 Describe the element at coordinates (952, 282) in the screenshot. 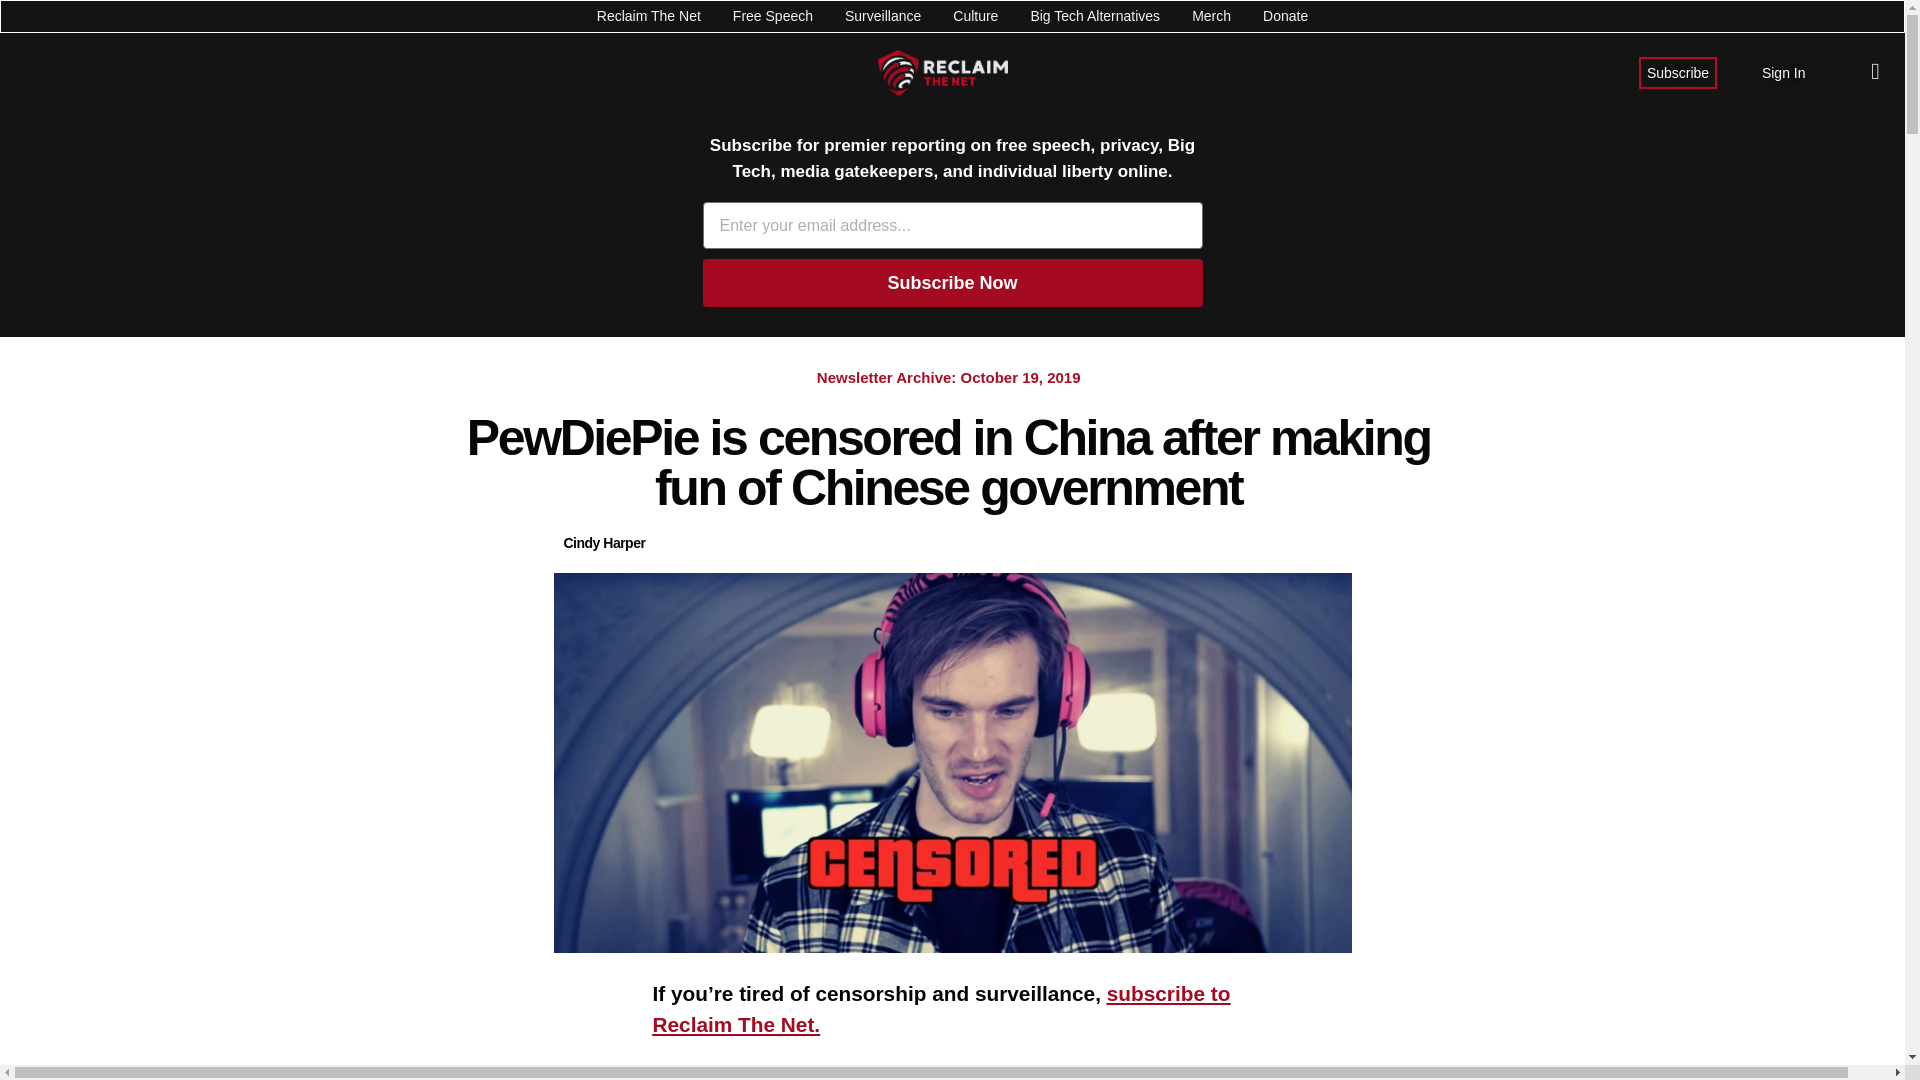

I see `Subscribe Now` at that location.